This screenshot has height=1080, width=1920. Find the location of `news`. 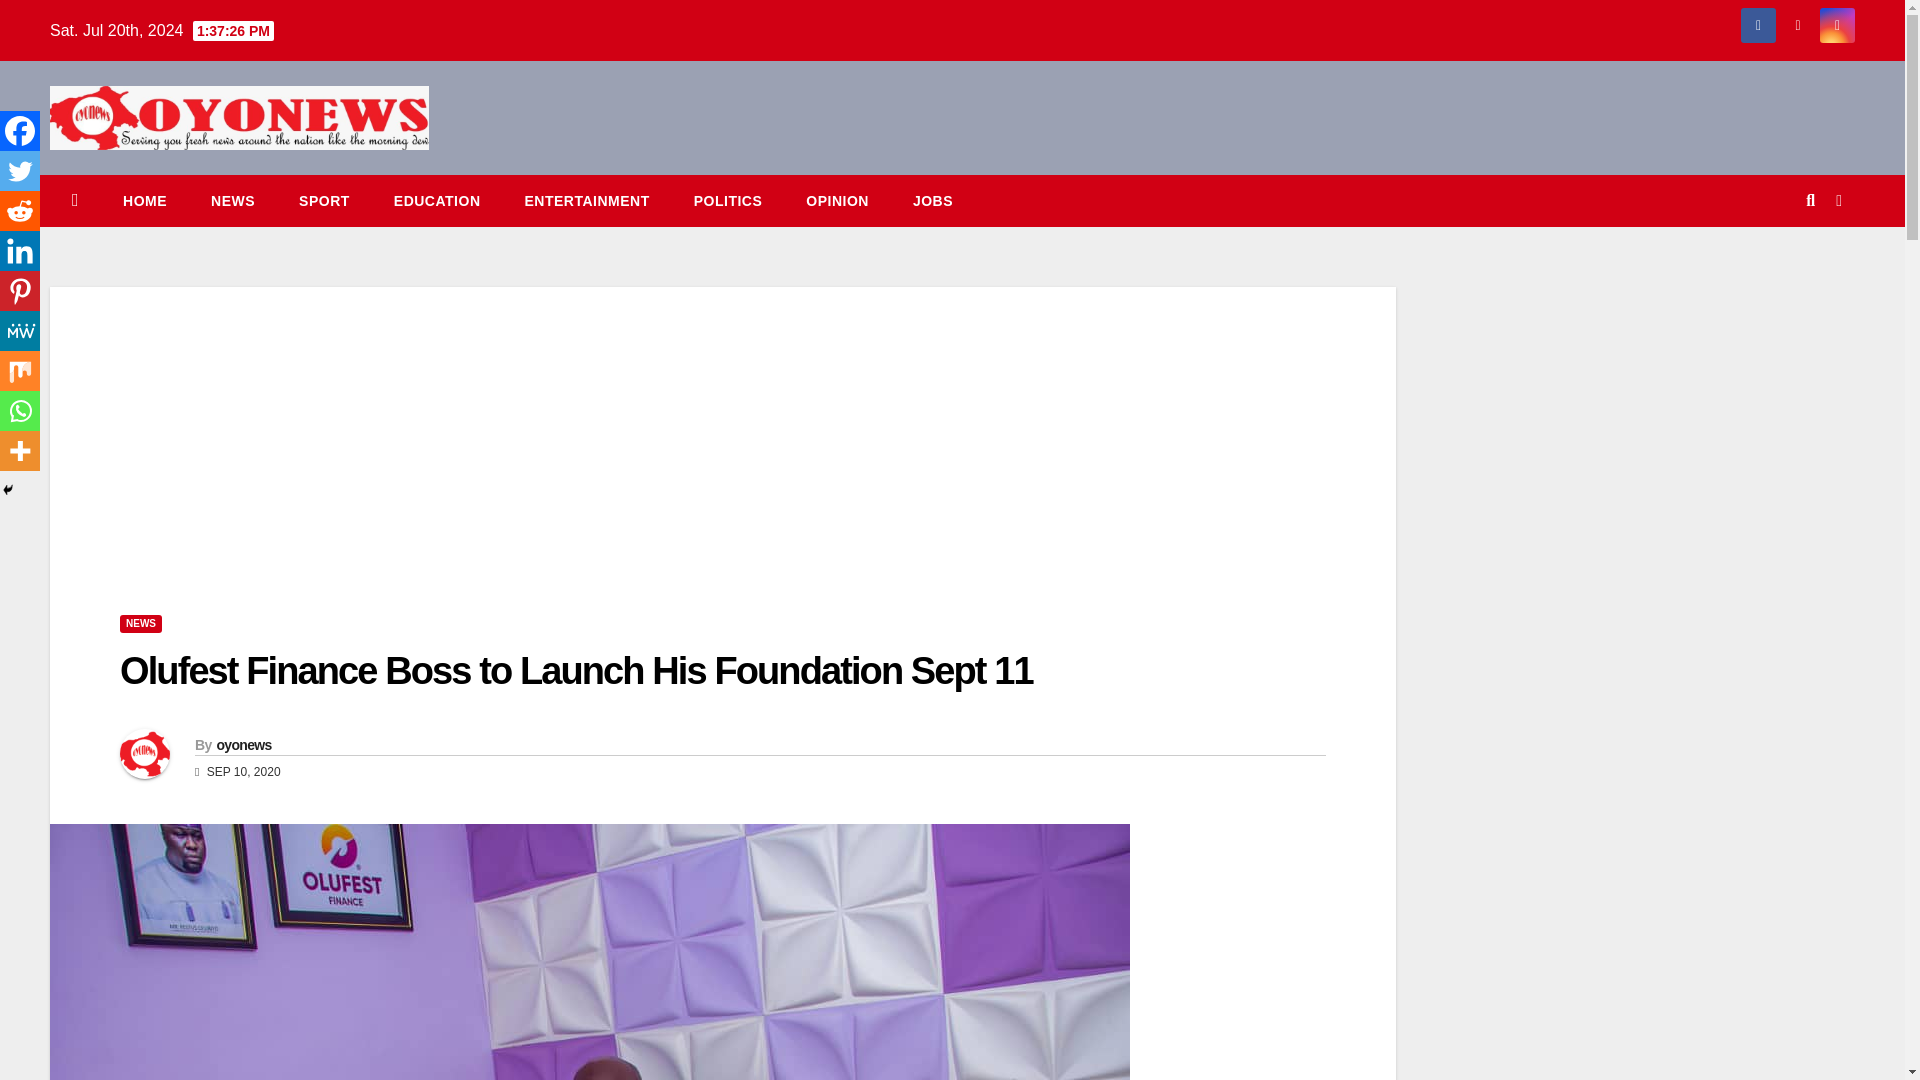

news is located at coordinates (232, 200).